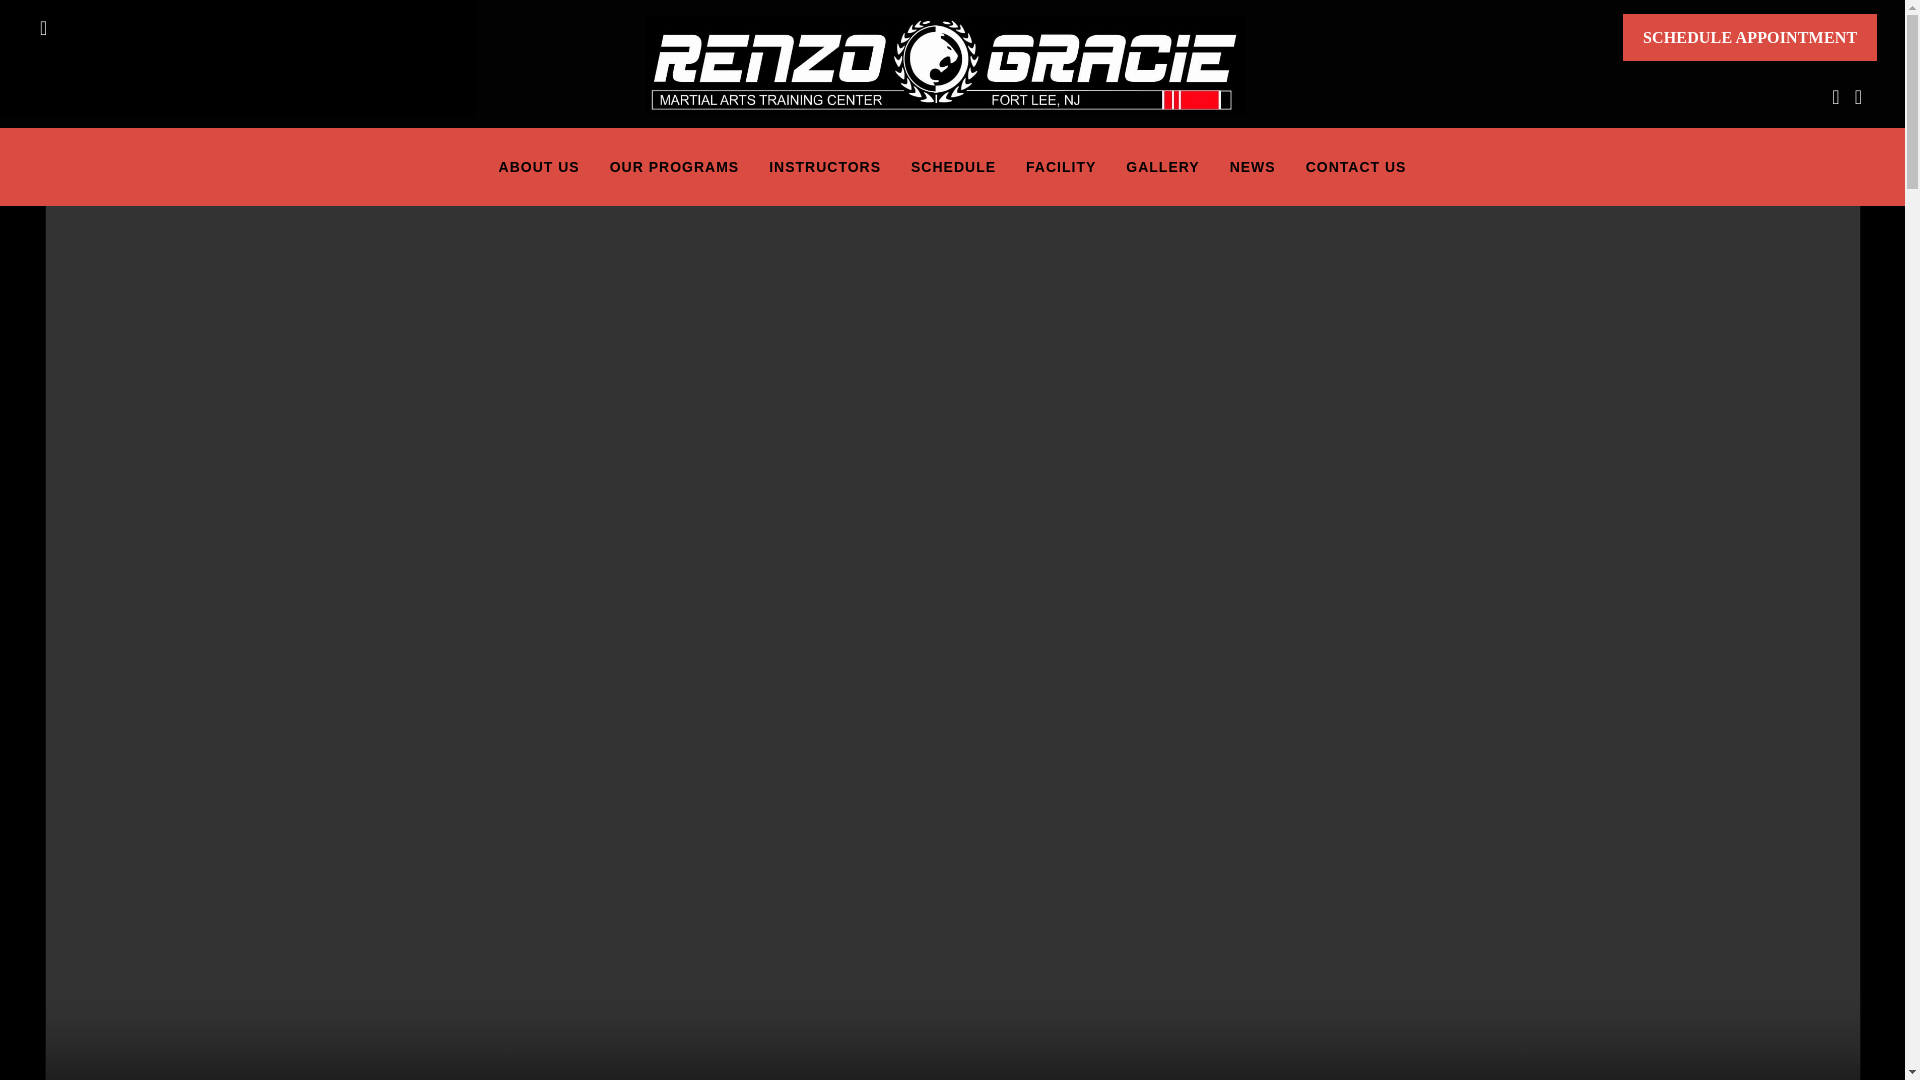  What do you see at coordinates (539, 167) in the screenshot?
I see `ABOUT US` at bounding box center [539, 167].